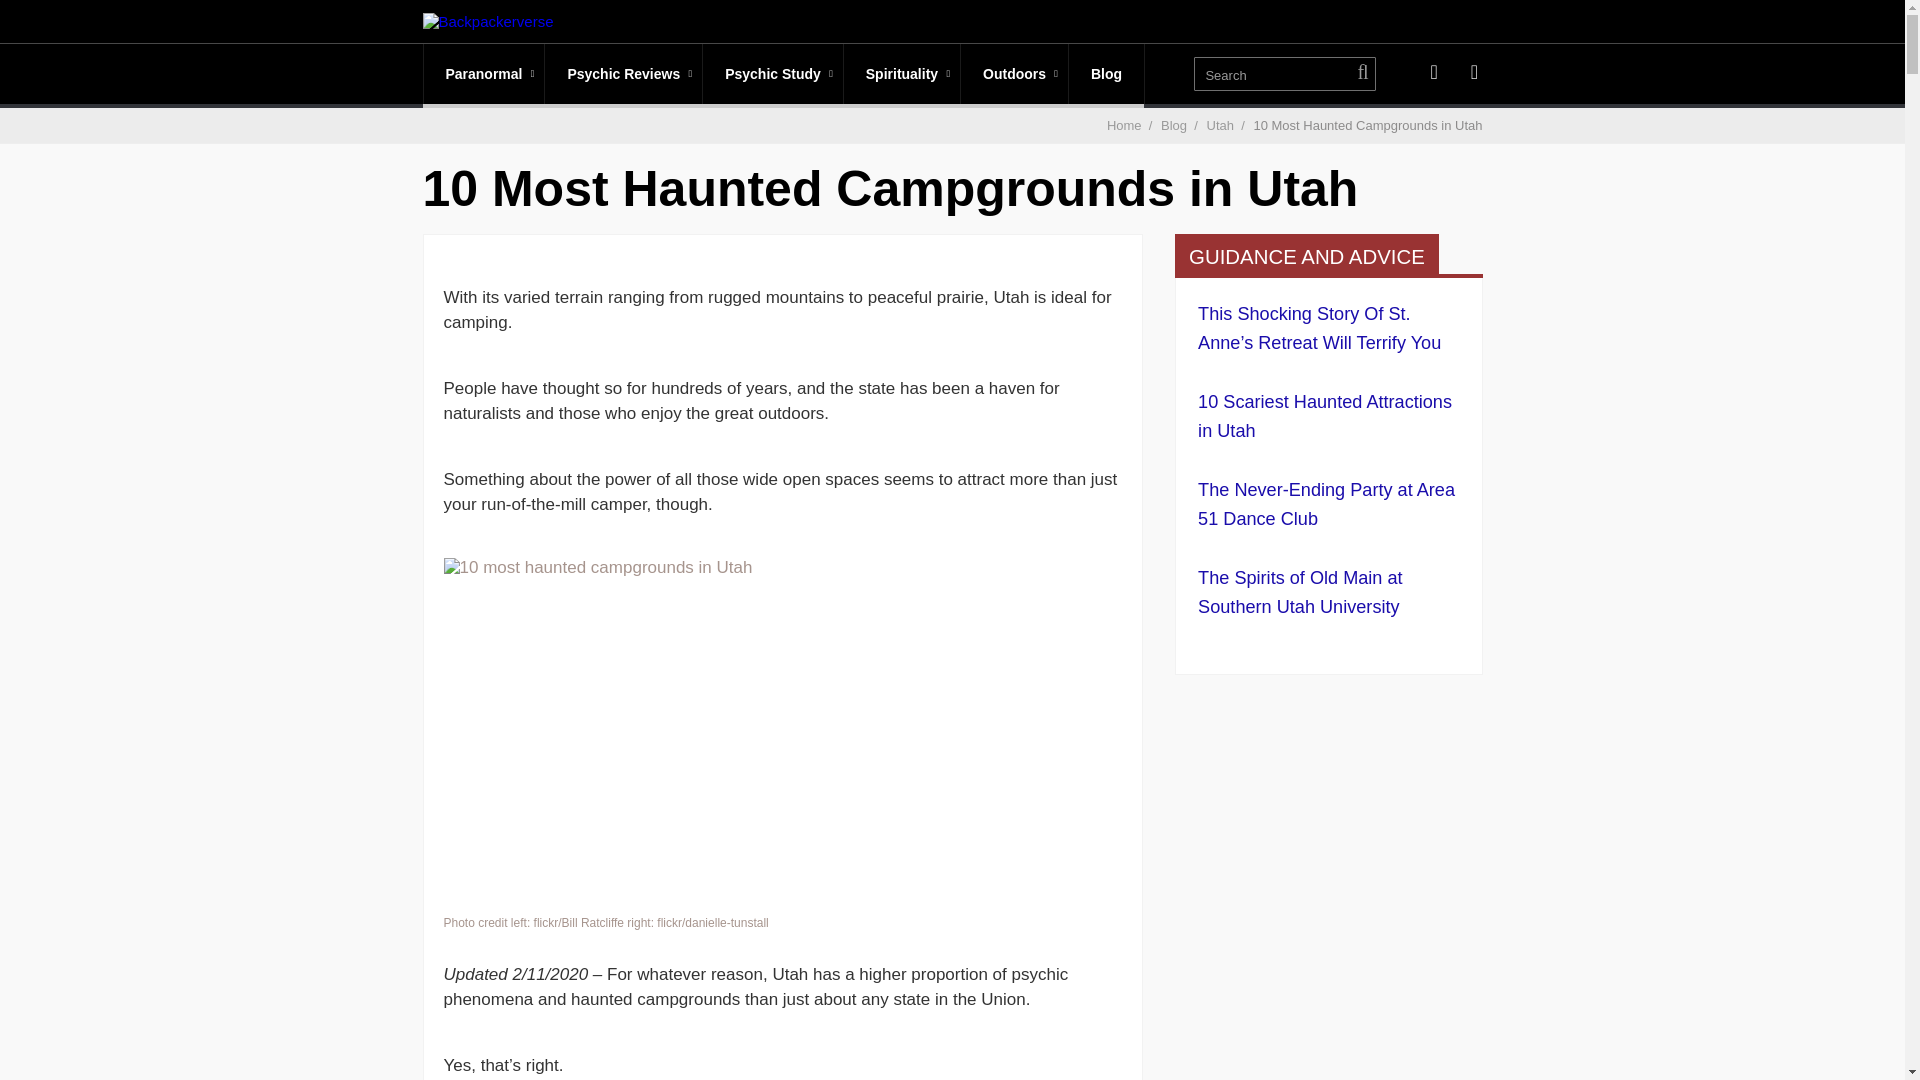 Image resolution: width=1920 pixels, height=1080 pixels. I want to click on Psychic Study, so click(772, 74).